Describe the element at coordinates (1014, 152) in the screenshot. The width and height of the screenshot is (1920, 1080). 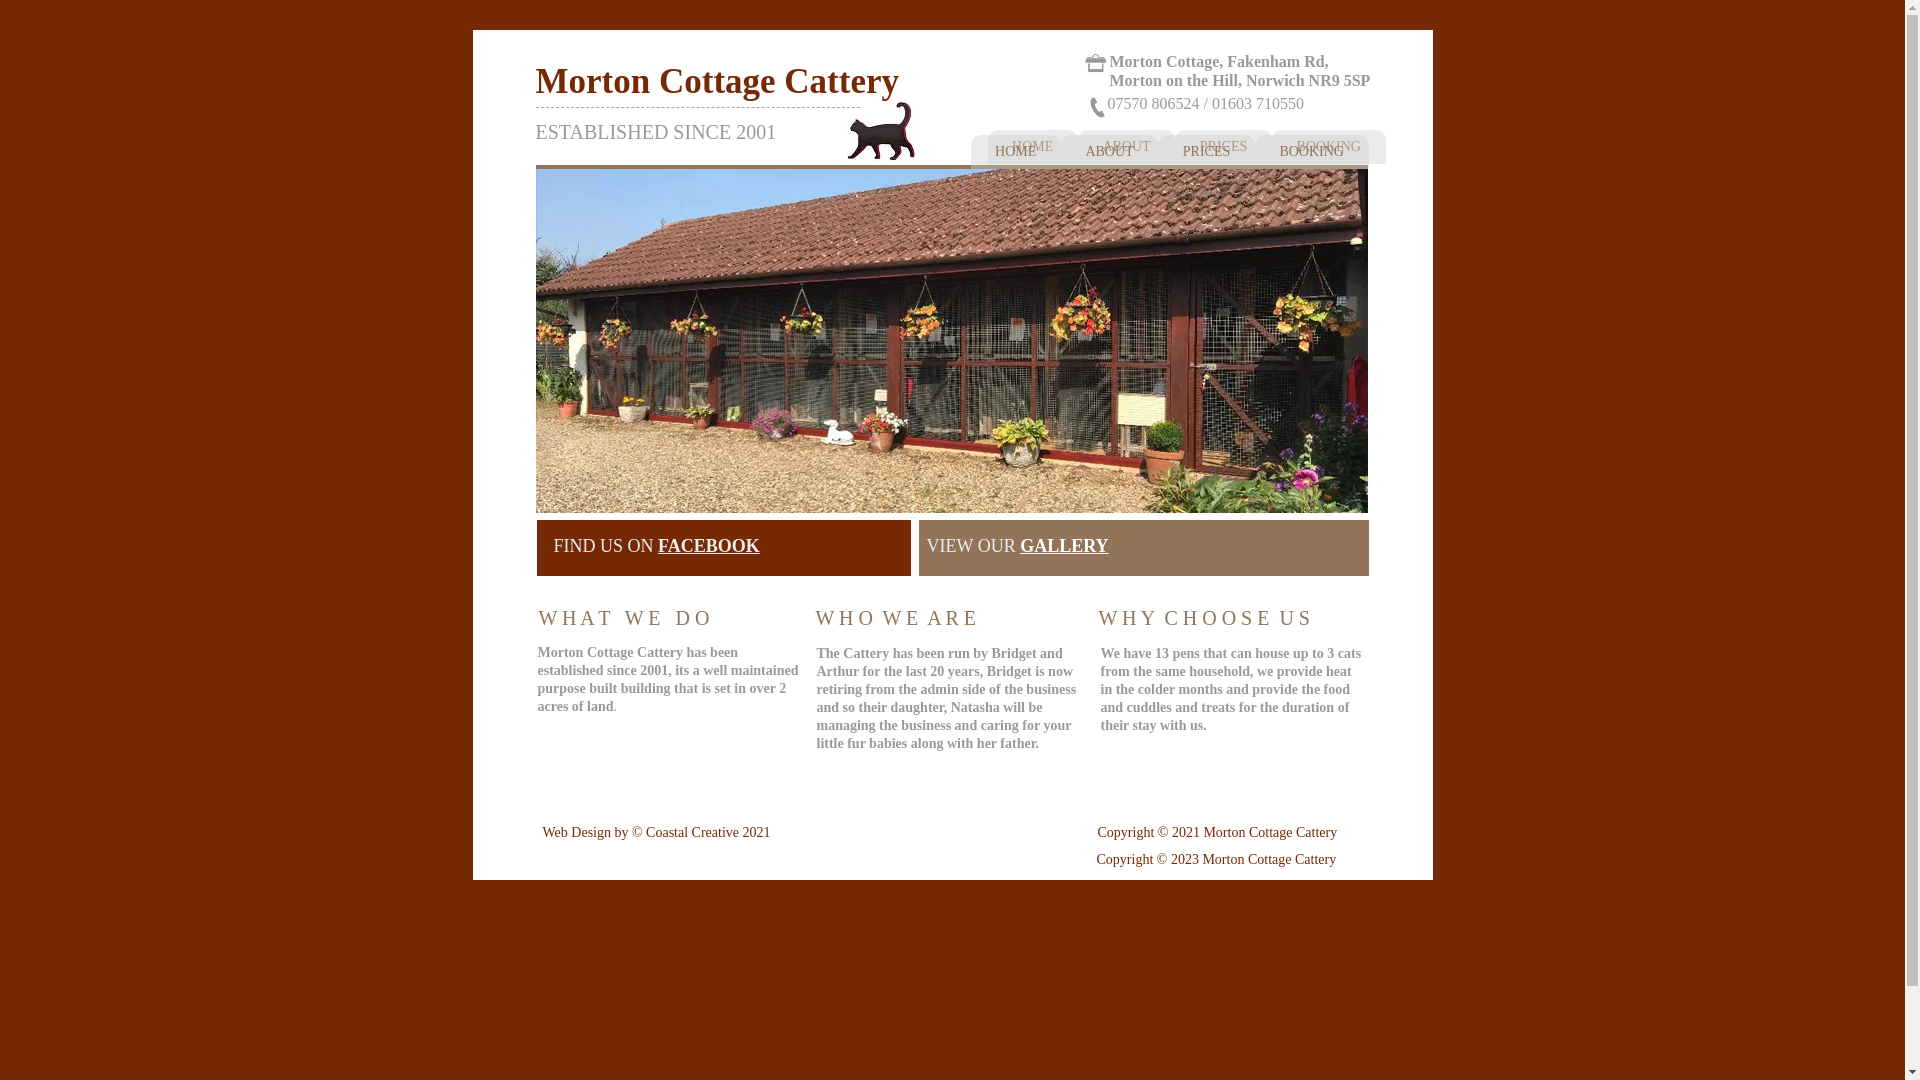
I see `HOME` at that location.